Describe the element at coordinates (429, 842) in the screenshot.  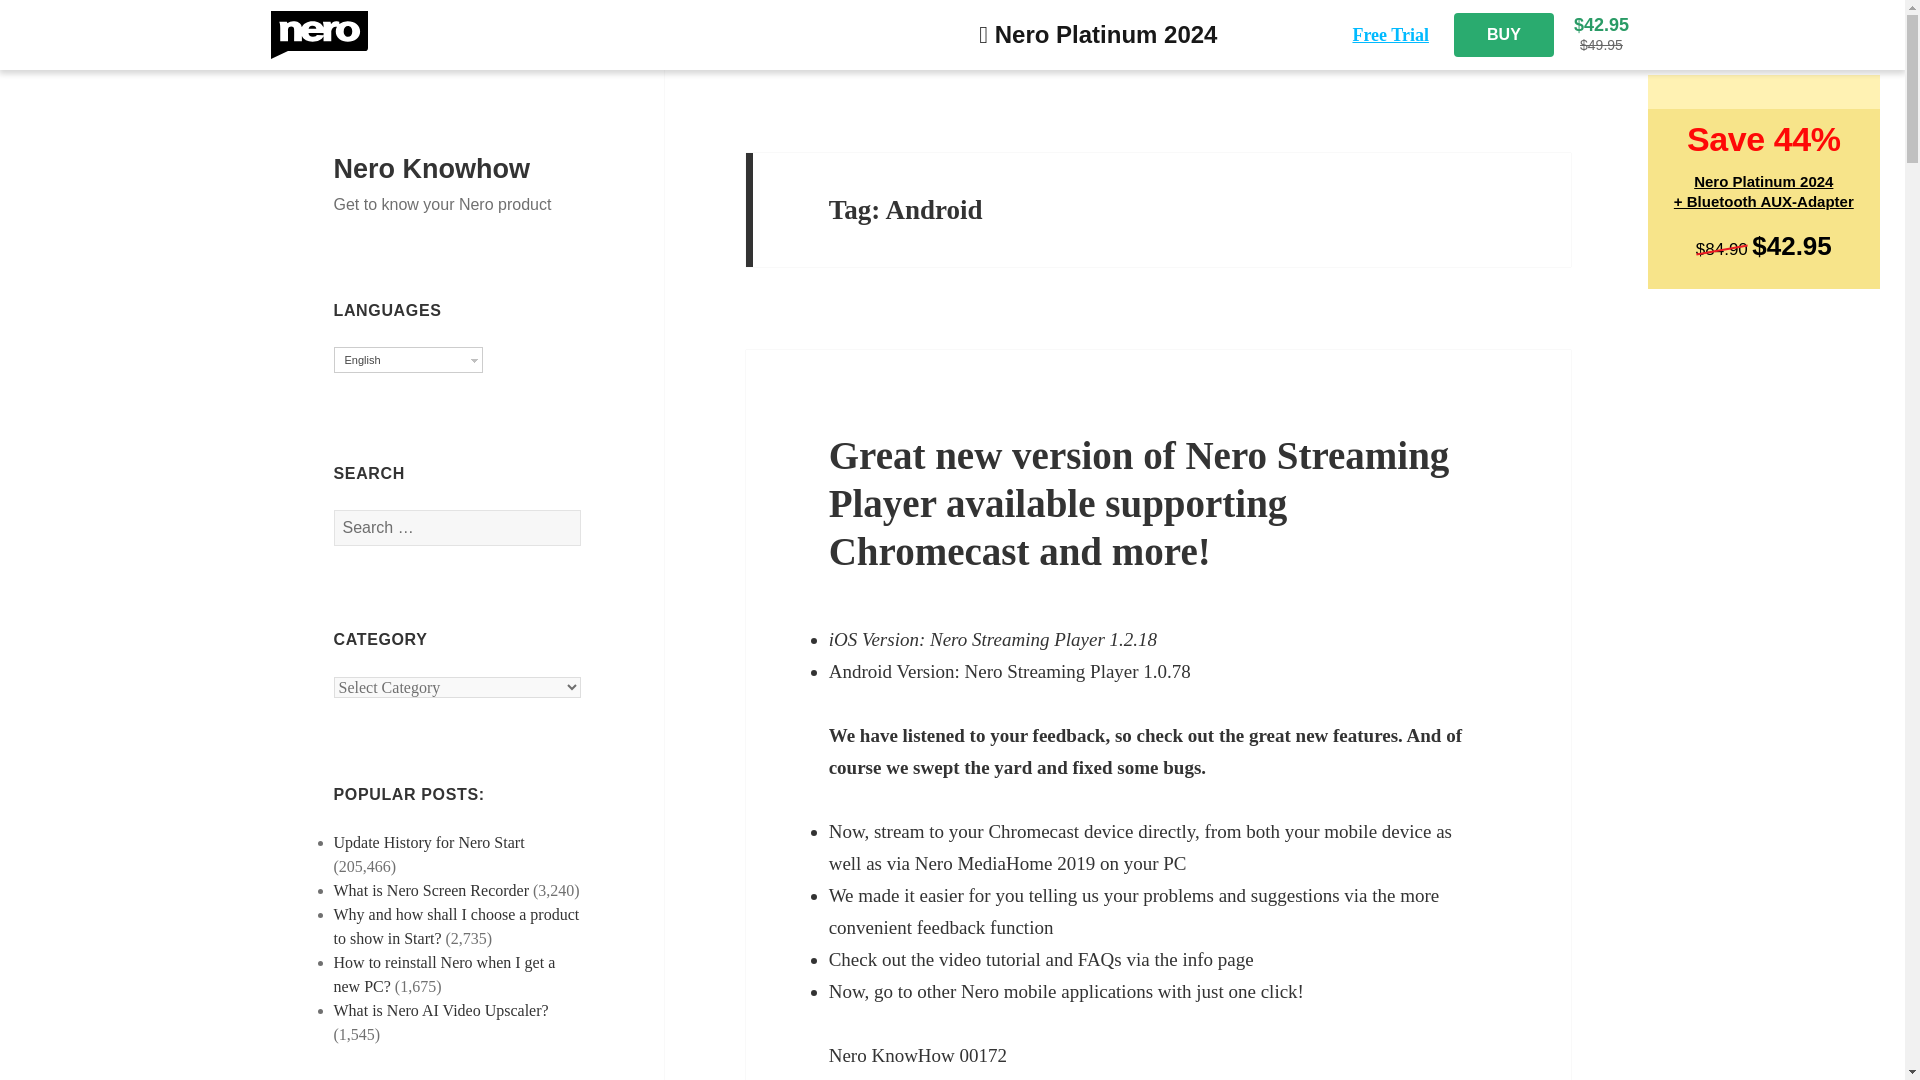
I see `Update History for Nero Start` at that location.